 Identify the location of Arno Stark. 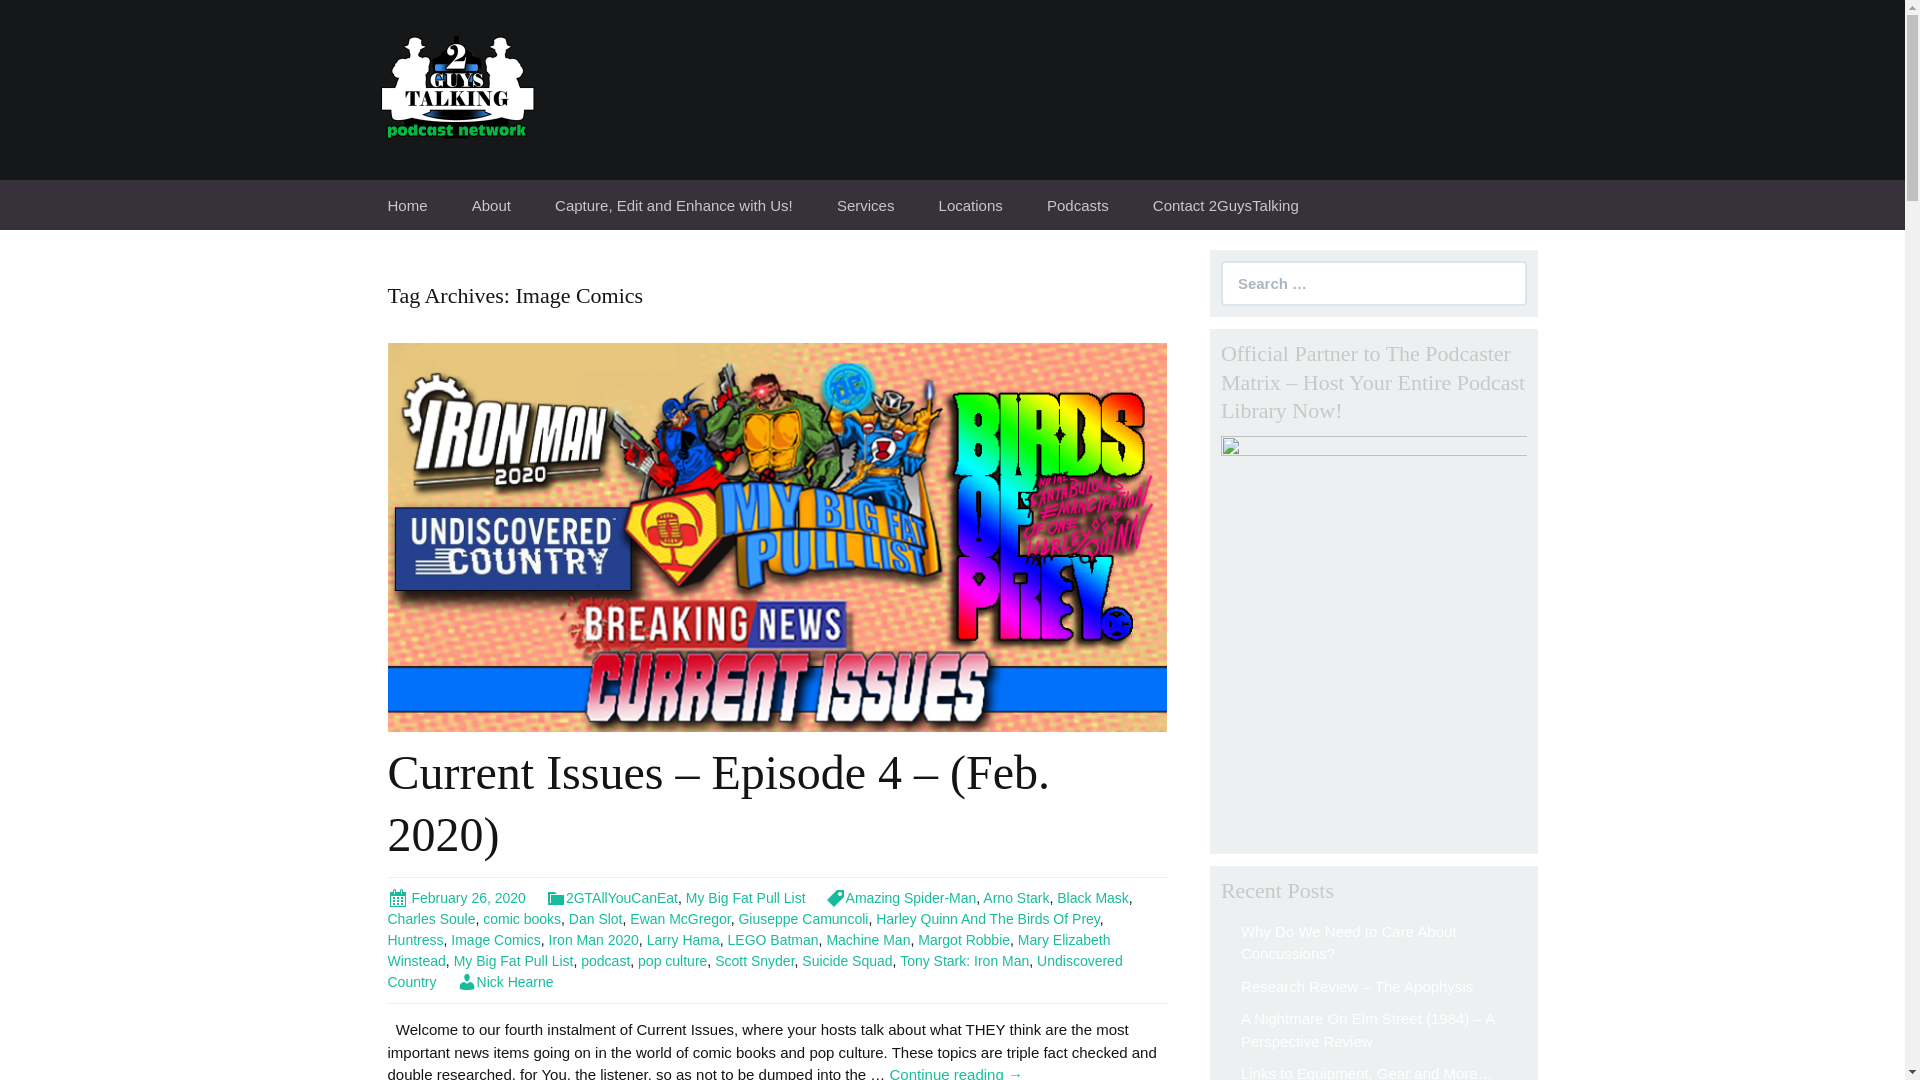
(1016, 898).